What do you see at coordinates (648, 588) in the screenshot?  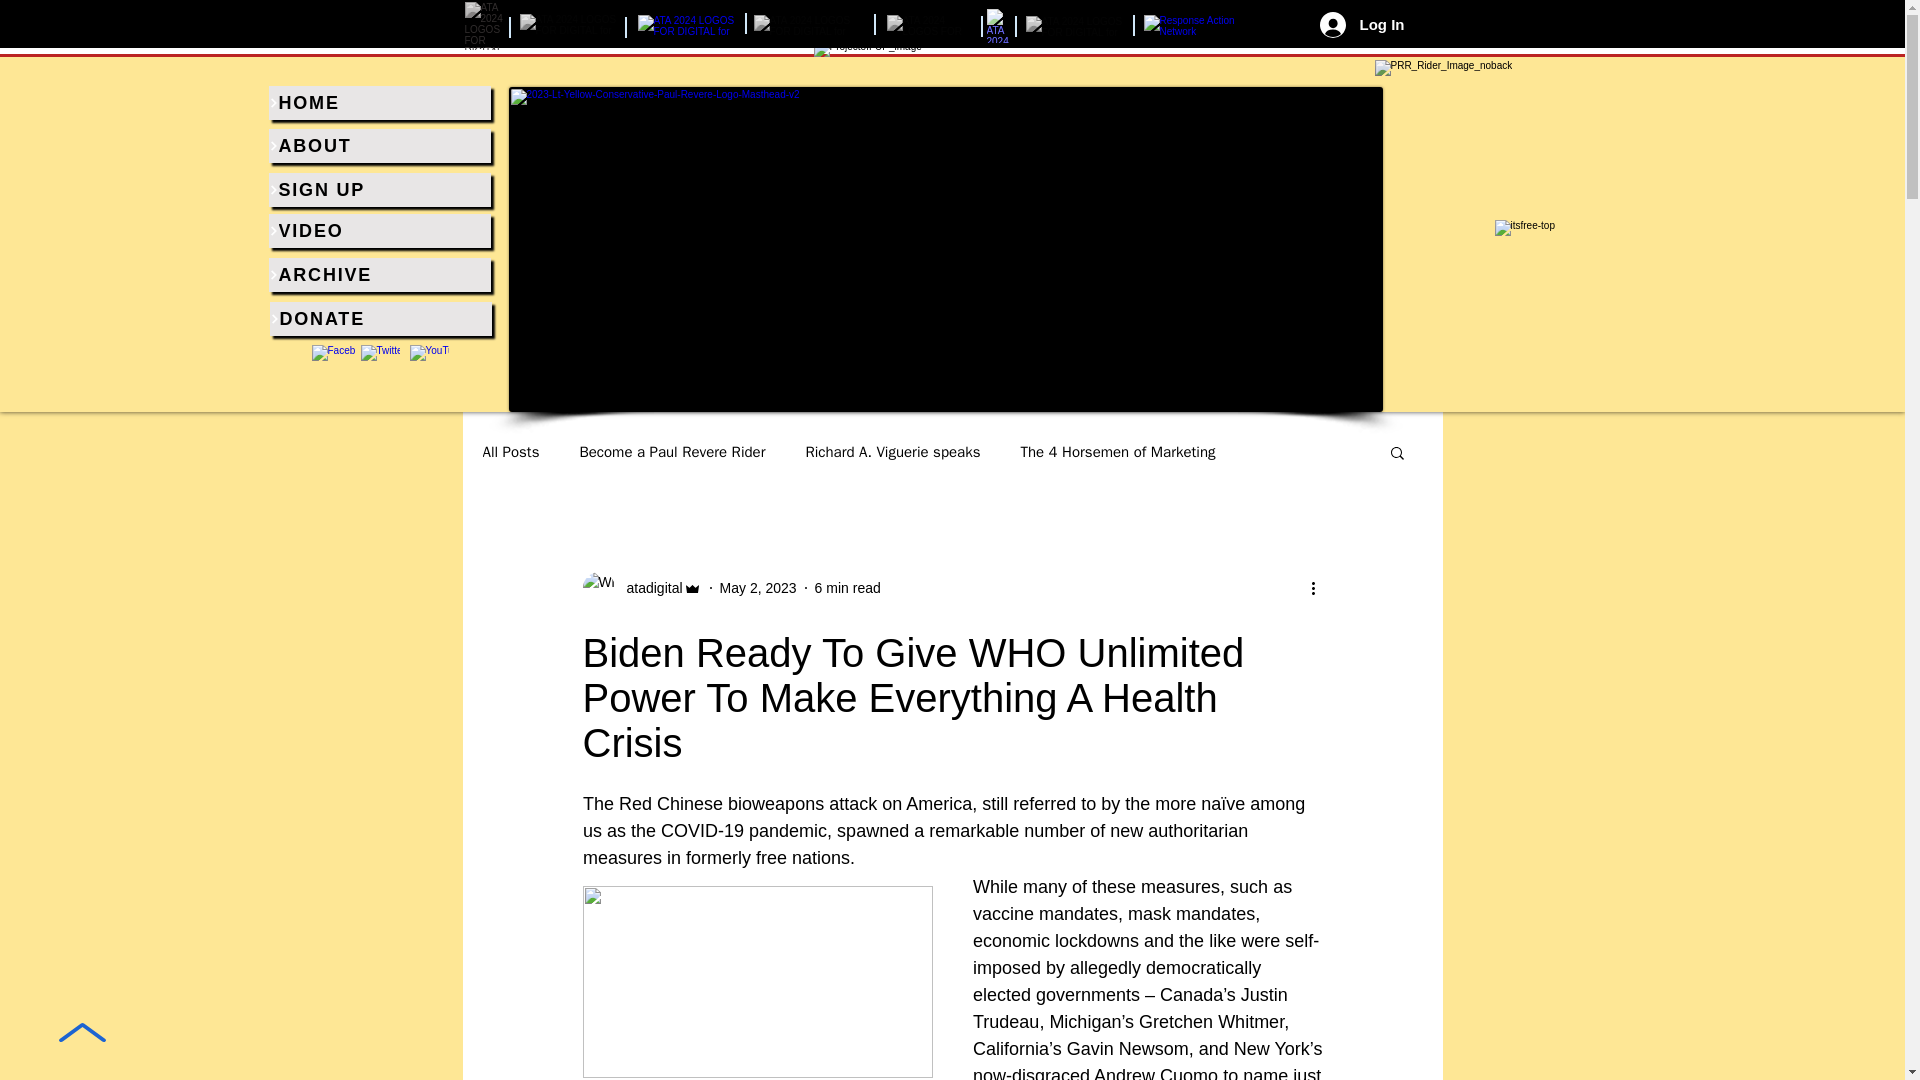 I see `atadigital` at bounding box center [648, 588].